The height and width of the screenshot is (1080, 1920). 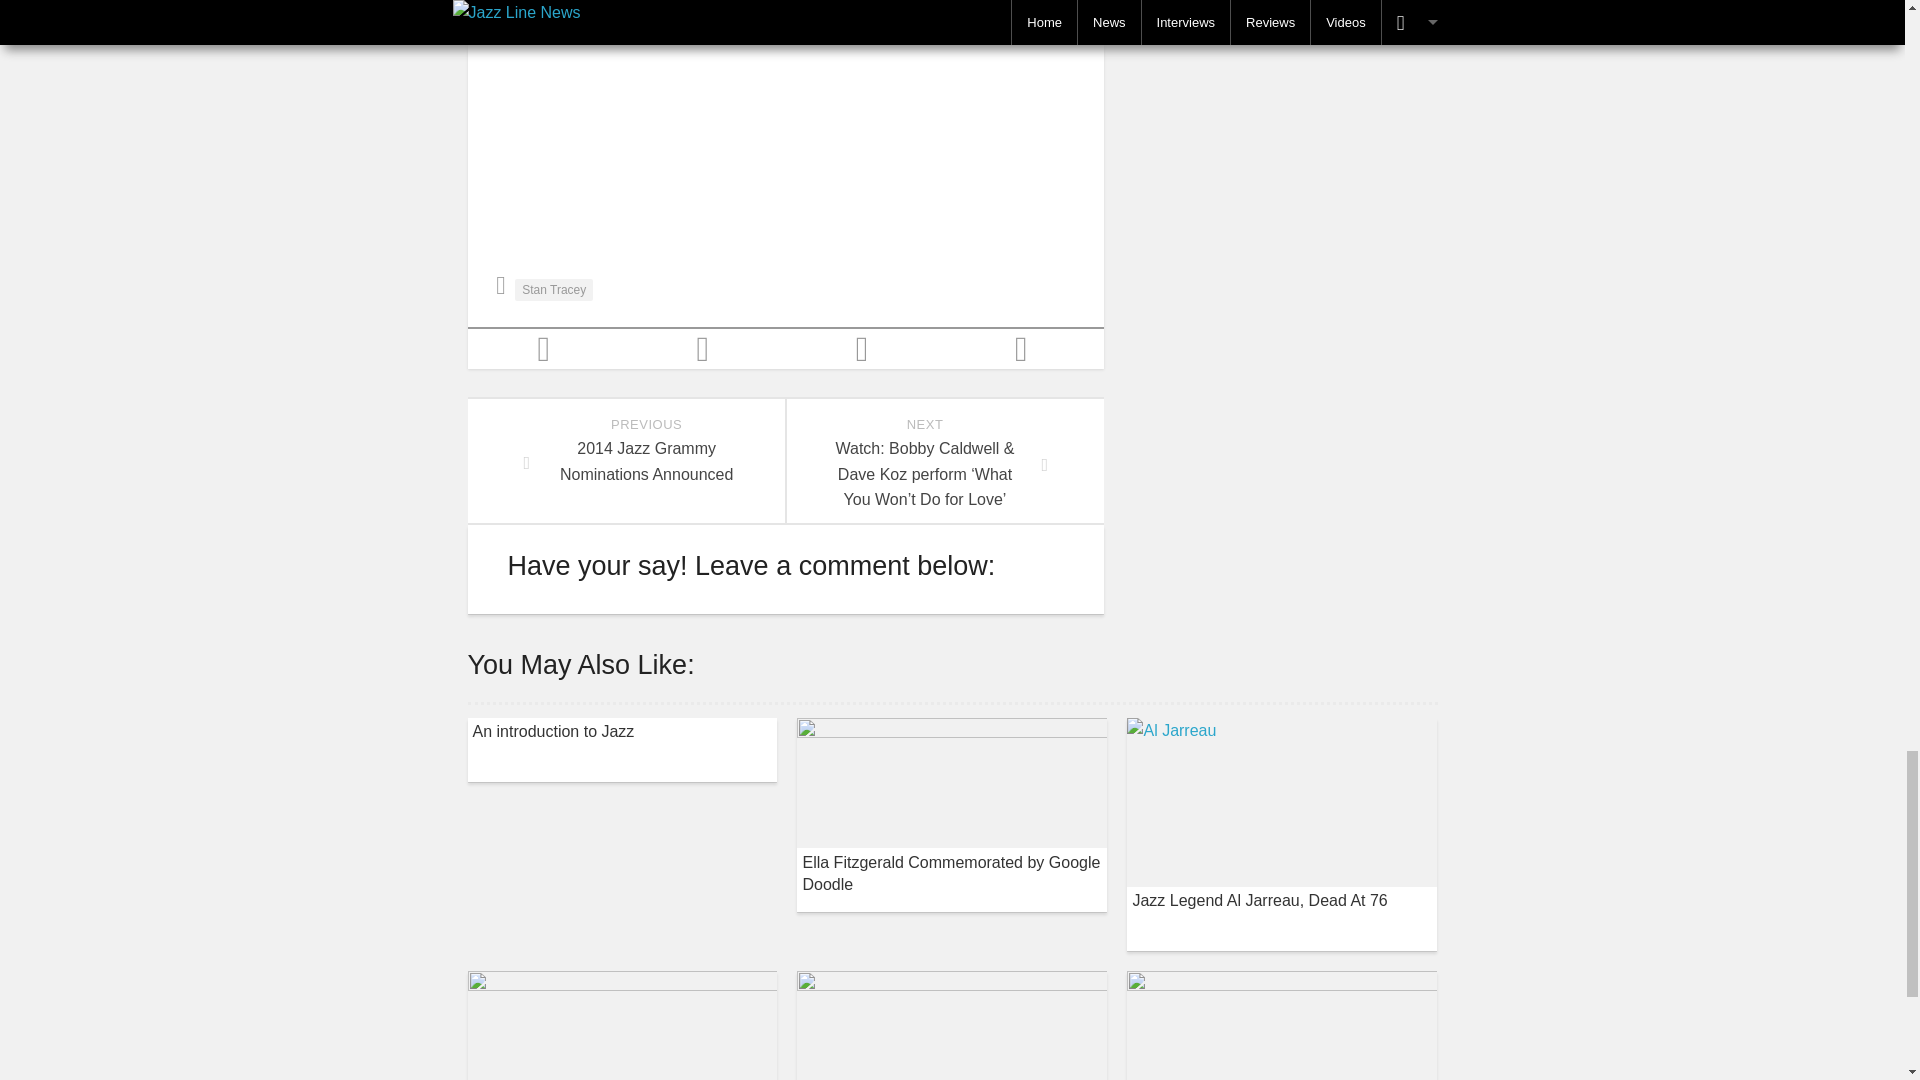 I want to click on Share This Article on Reddit, so click(x=1024, y=348).